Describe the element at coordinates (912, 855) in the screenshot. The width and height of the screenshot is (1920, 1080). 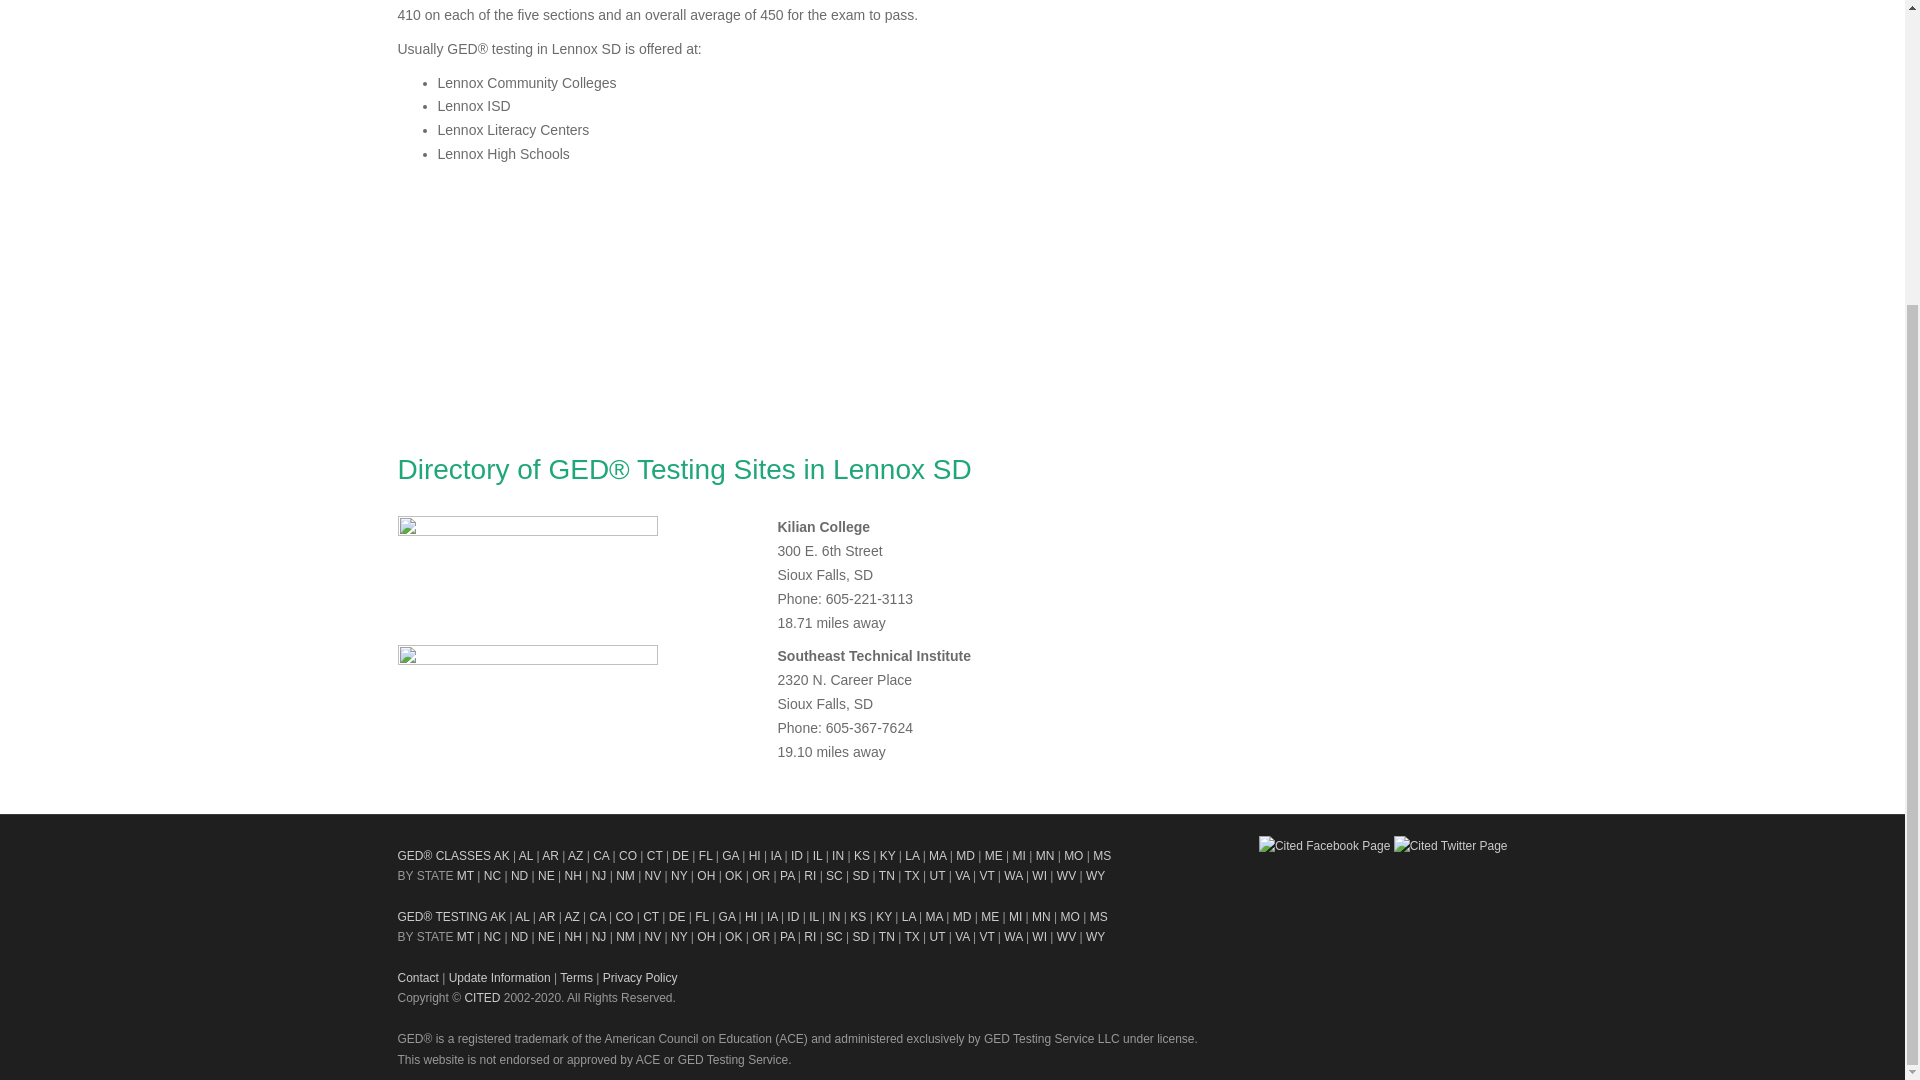
I see `LA` at that location.